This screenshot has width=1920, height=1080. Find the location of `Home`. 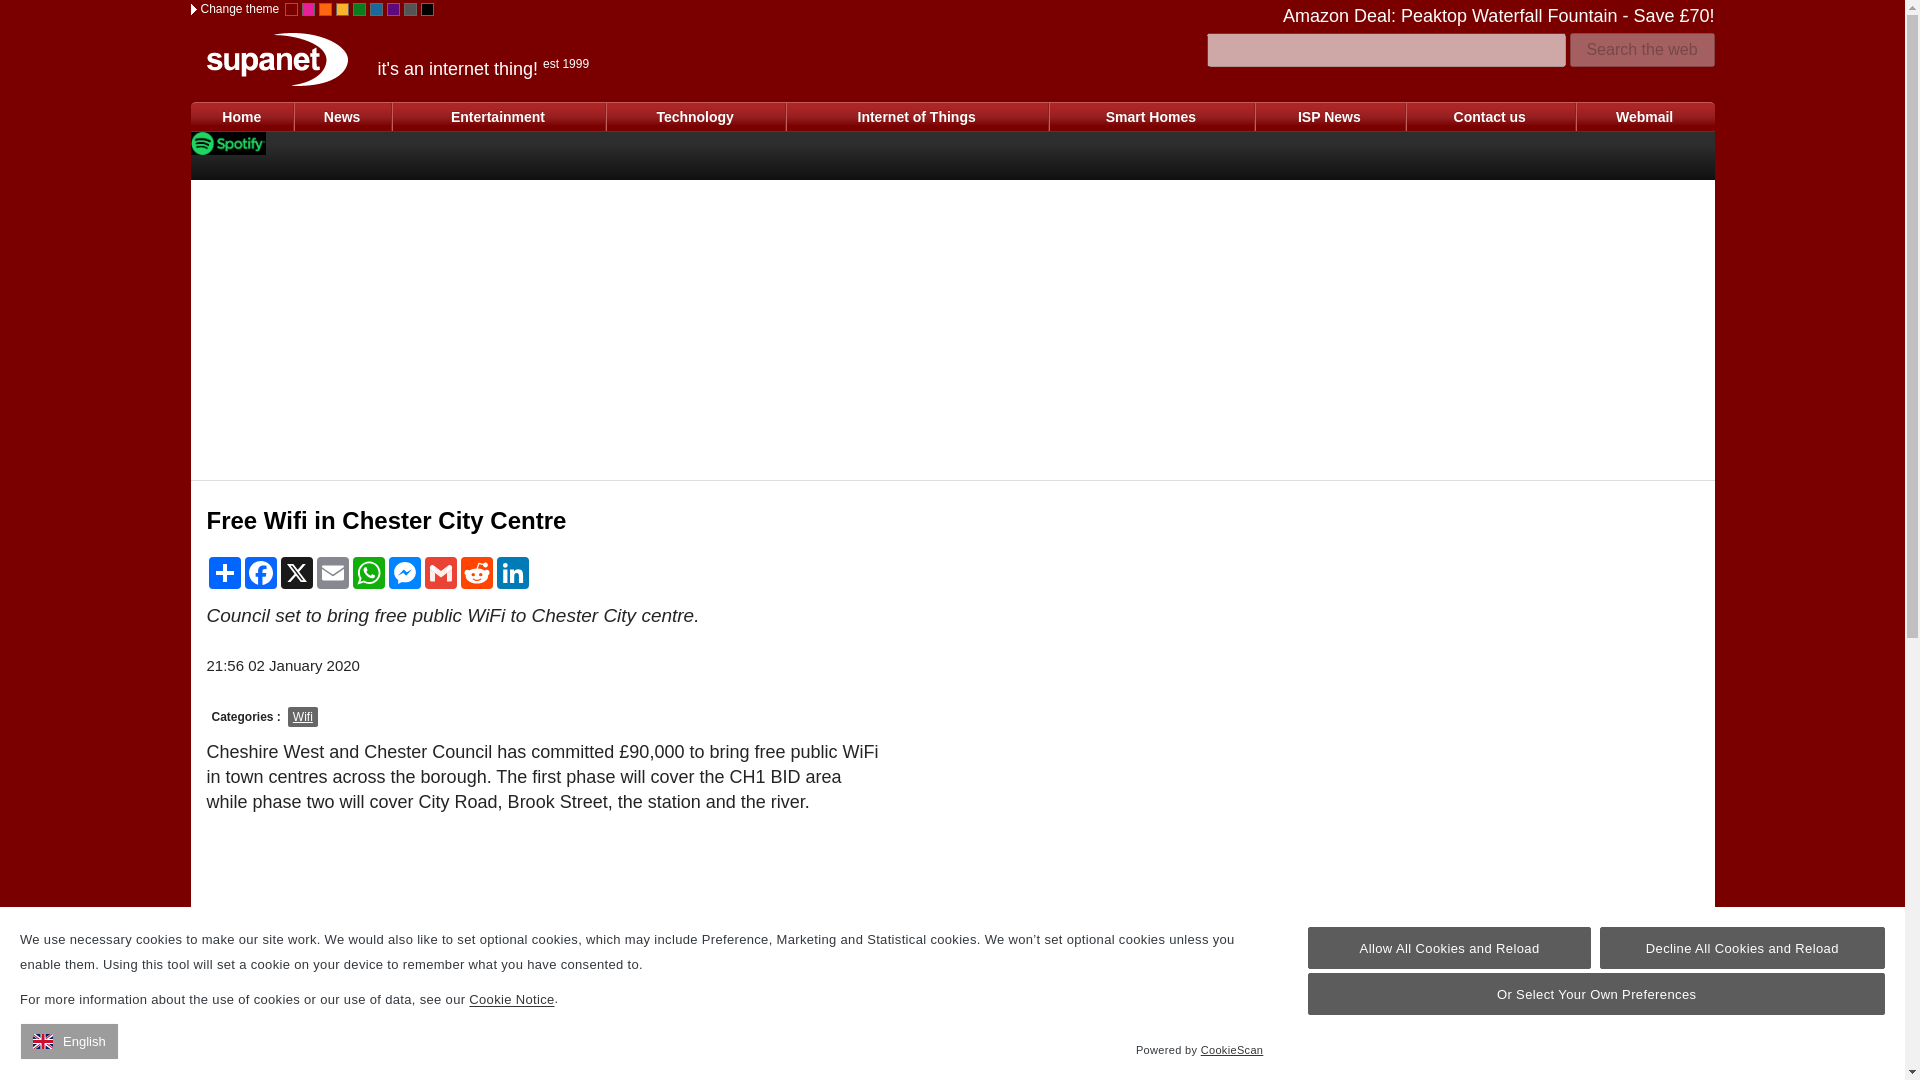

Home is located at coordinates (242, 116).